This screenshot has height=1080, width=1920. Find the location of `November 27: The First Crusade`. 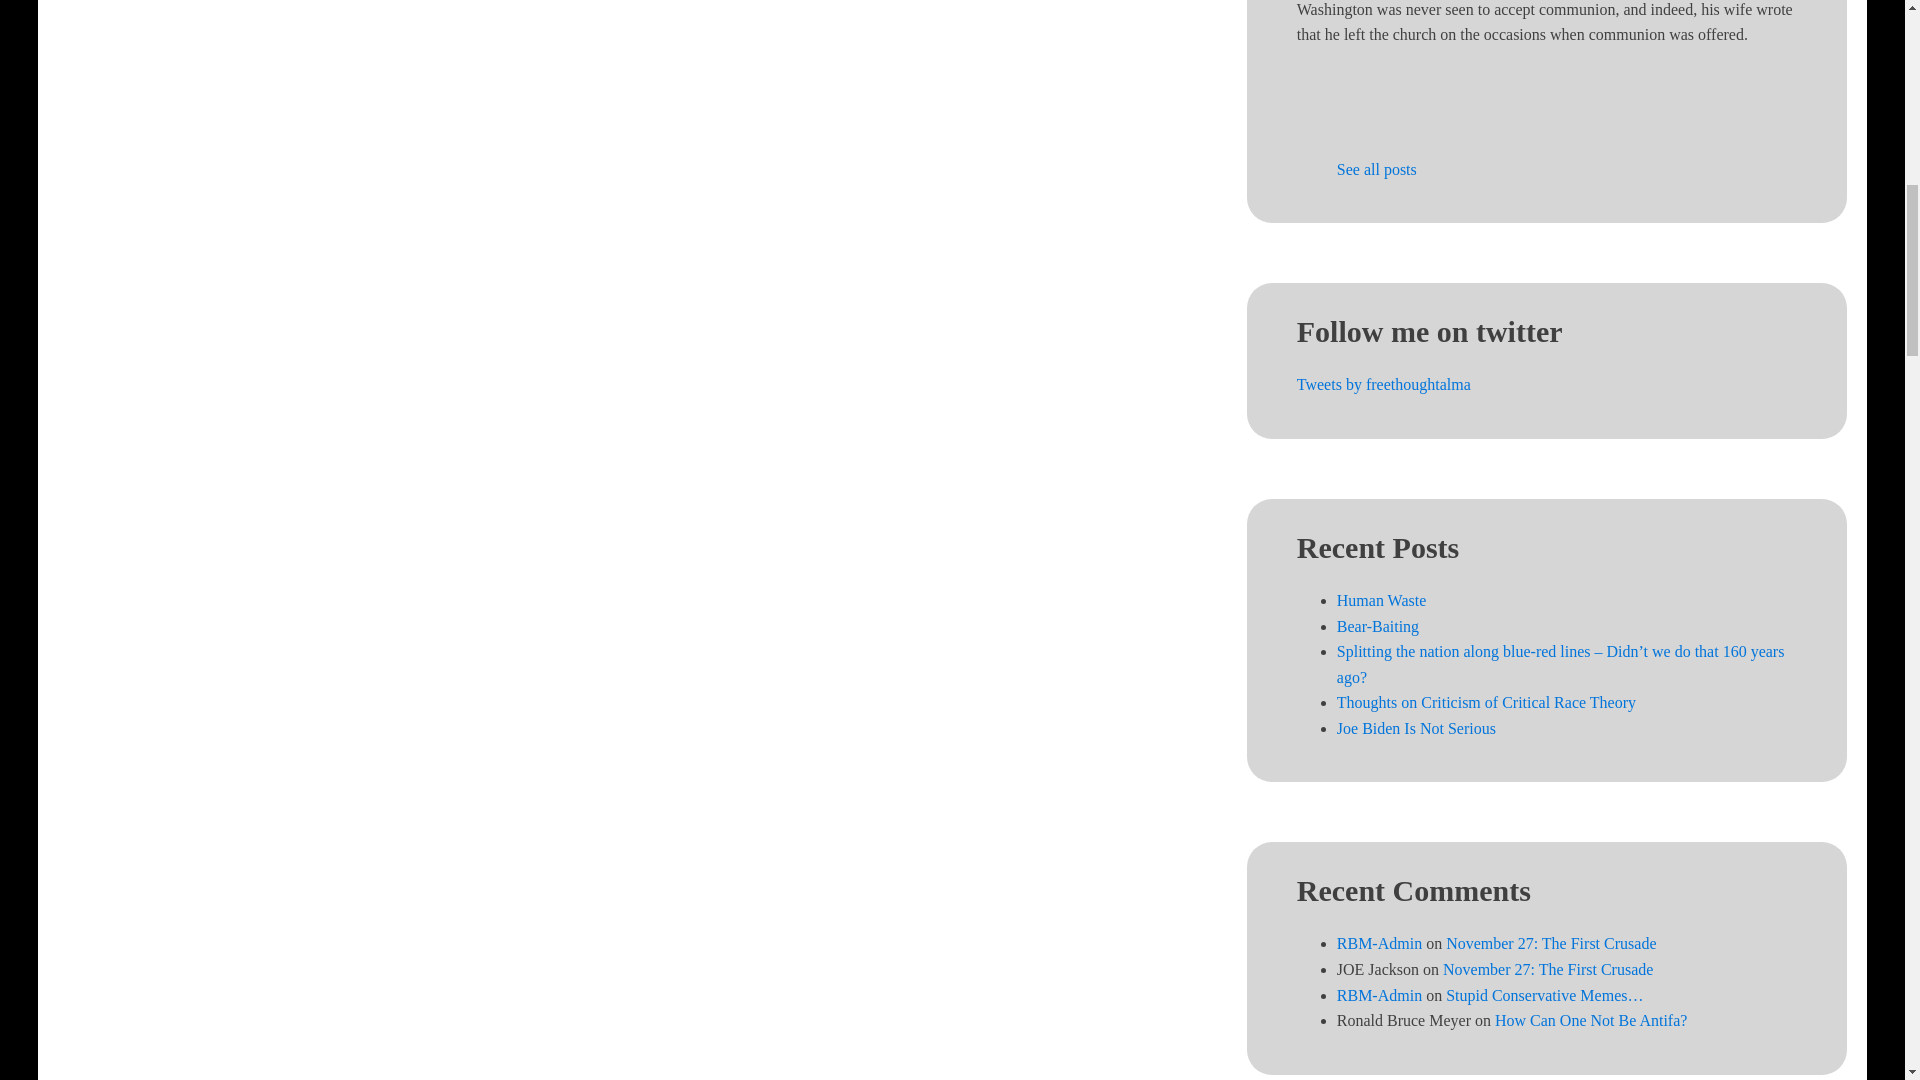

November 27: The First Crusade is located at coordinates (1550, 943).